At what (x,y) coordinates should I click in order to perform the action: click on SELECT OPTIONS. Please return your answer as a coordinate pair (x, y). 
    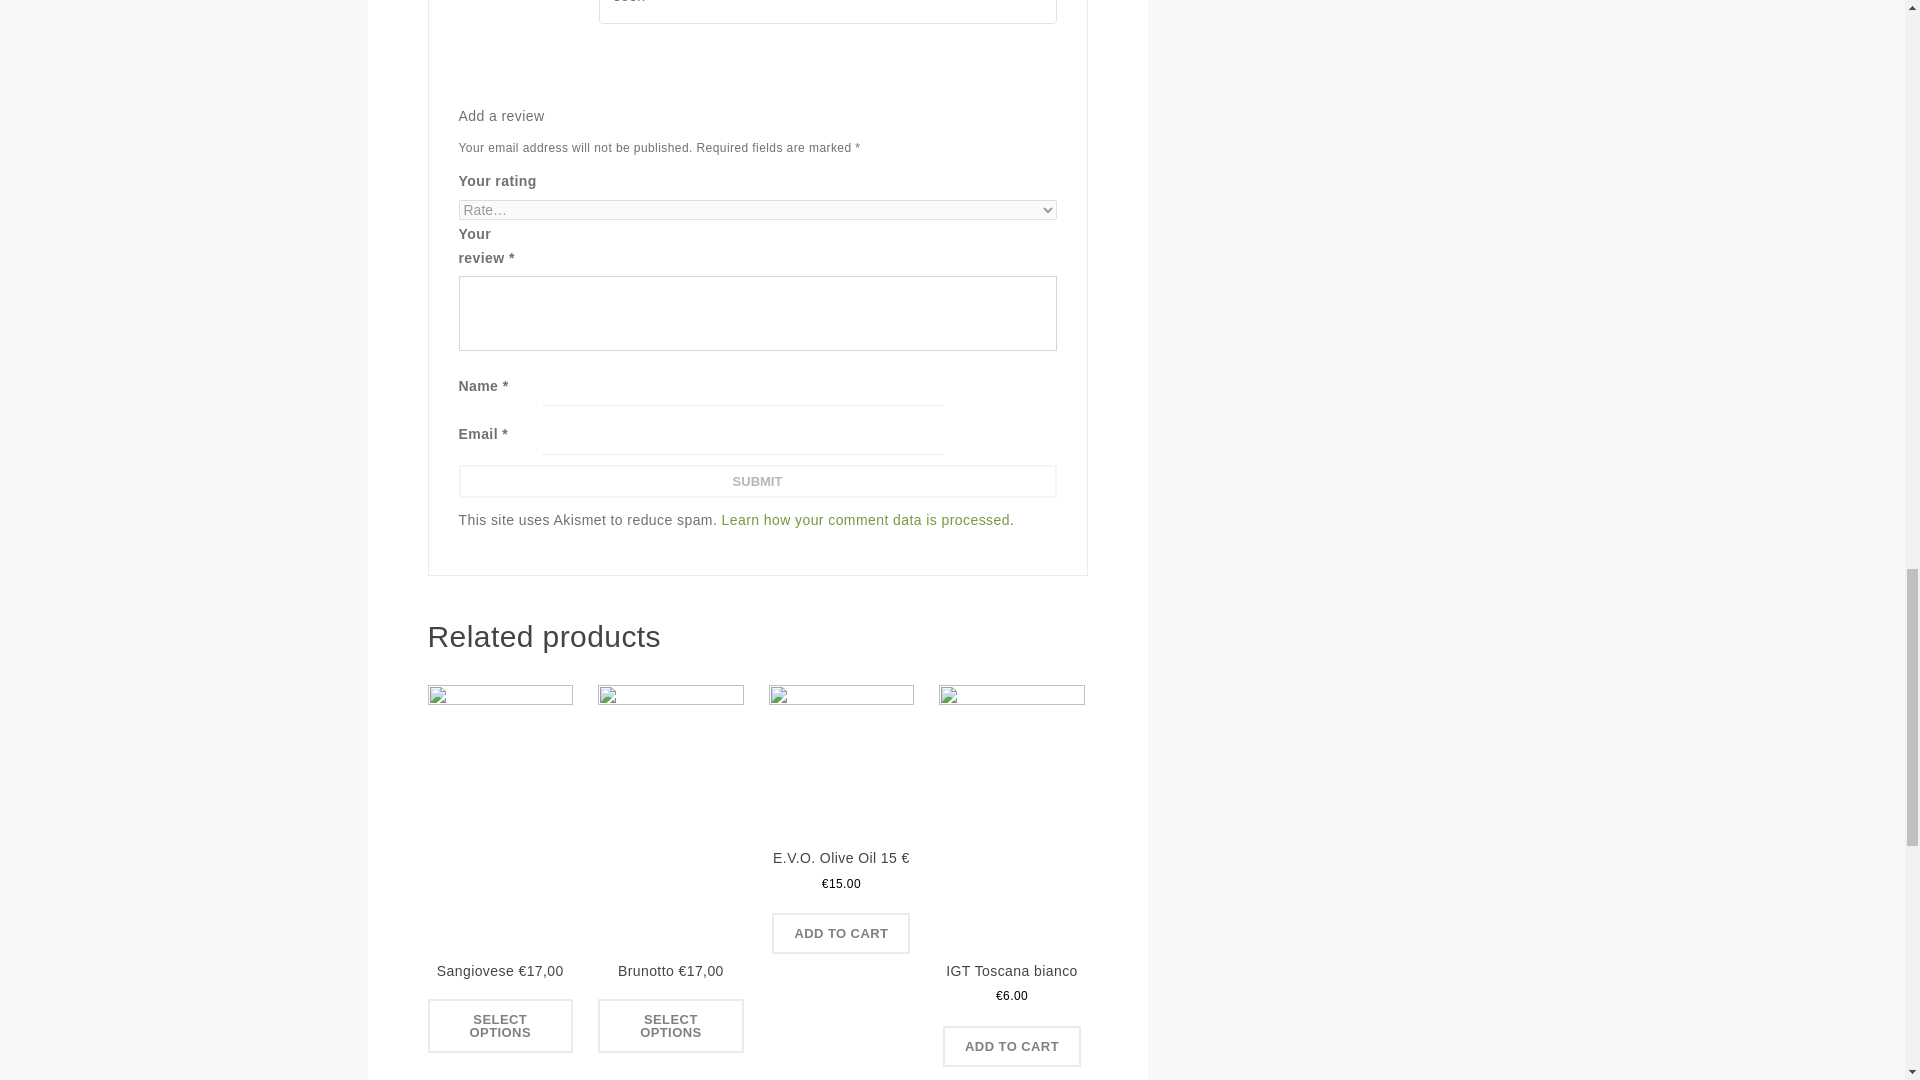
    Looking at the image, I should click on (501, 1026).